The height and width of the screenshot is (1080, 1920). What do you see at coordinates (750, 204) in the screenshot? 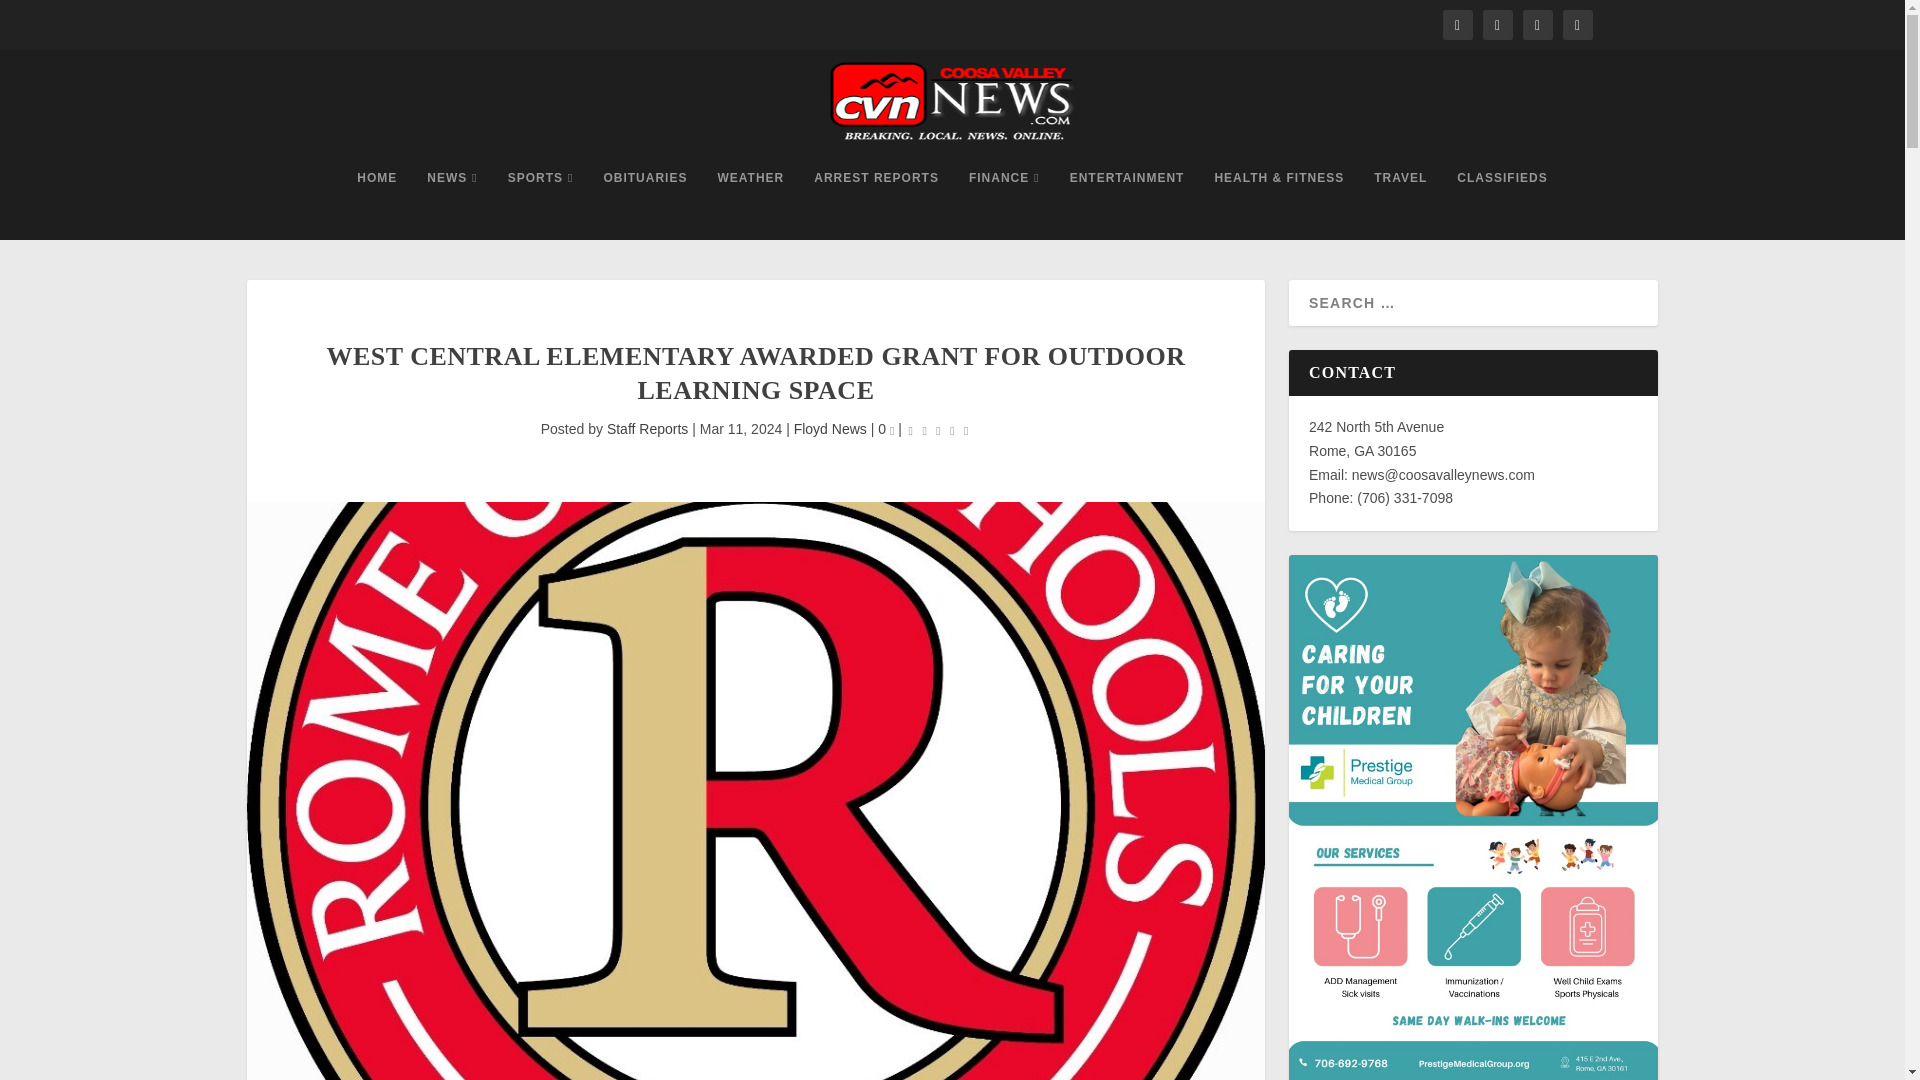
I see `WEATHER` at bounding box center [750, 204].